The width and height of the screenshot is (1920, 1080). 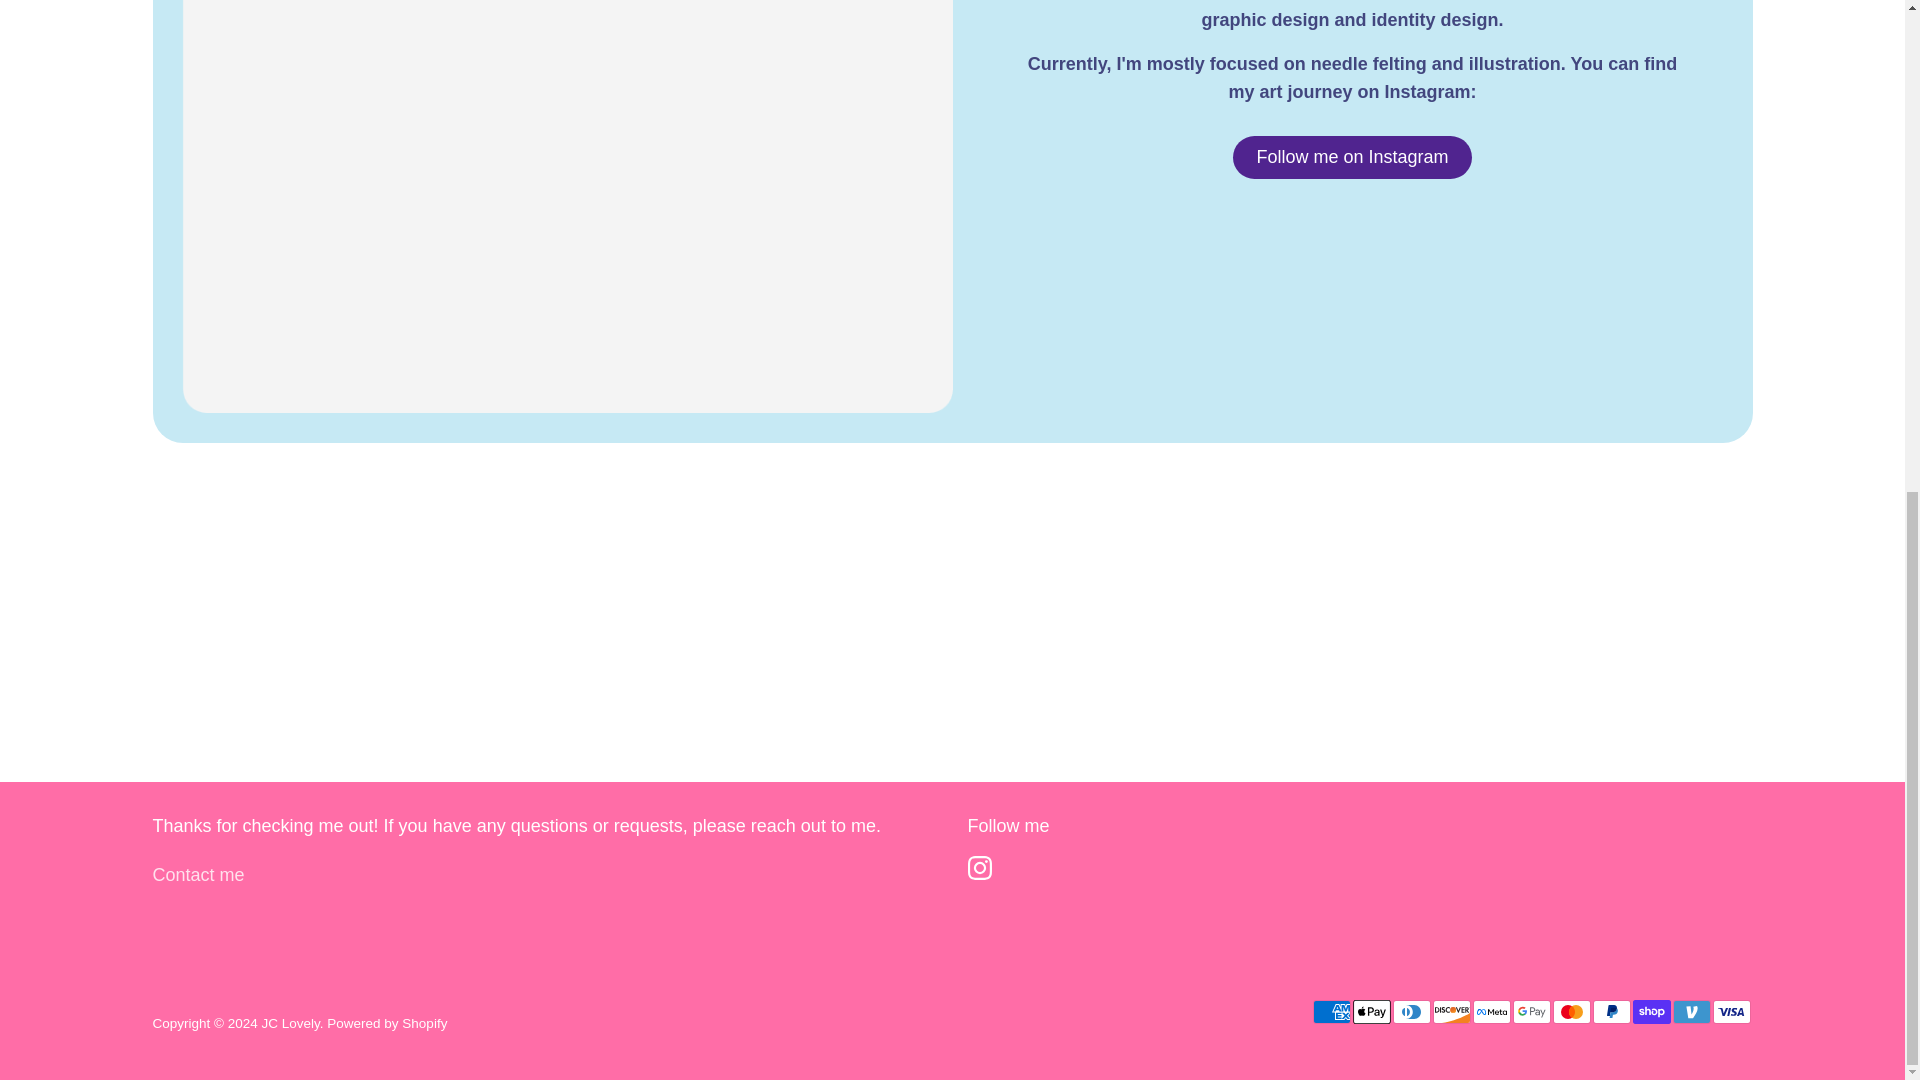 What do you see at coordinates (1610, 1012) in the screenshot?
I see `PayPal` at bounding box center [1610, 1012].